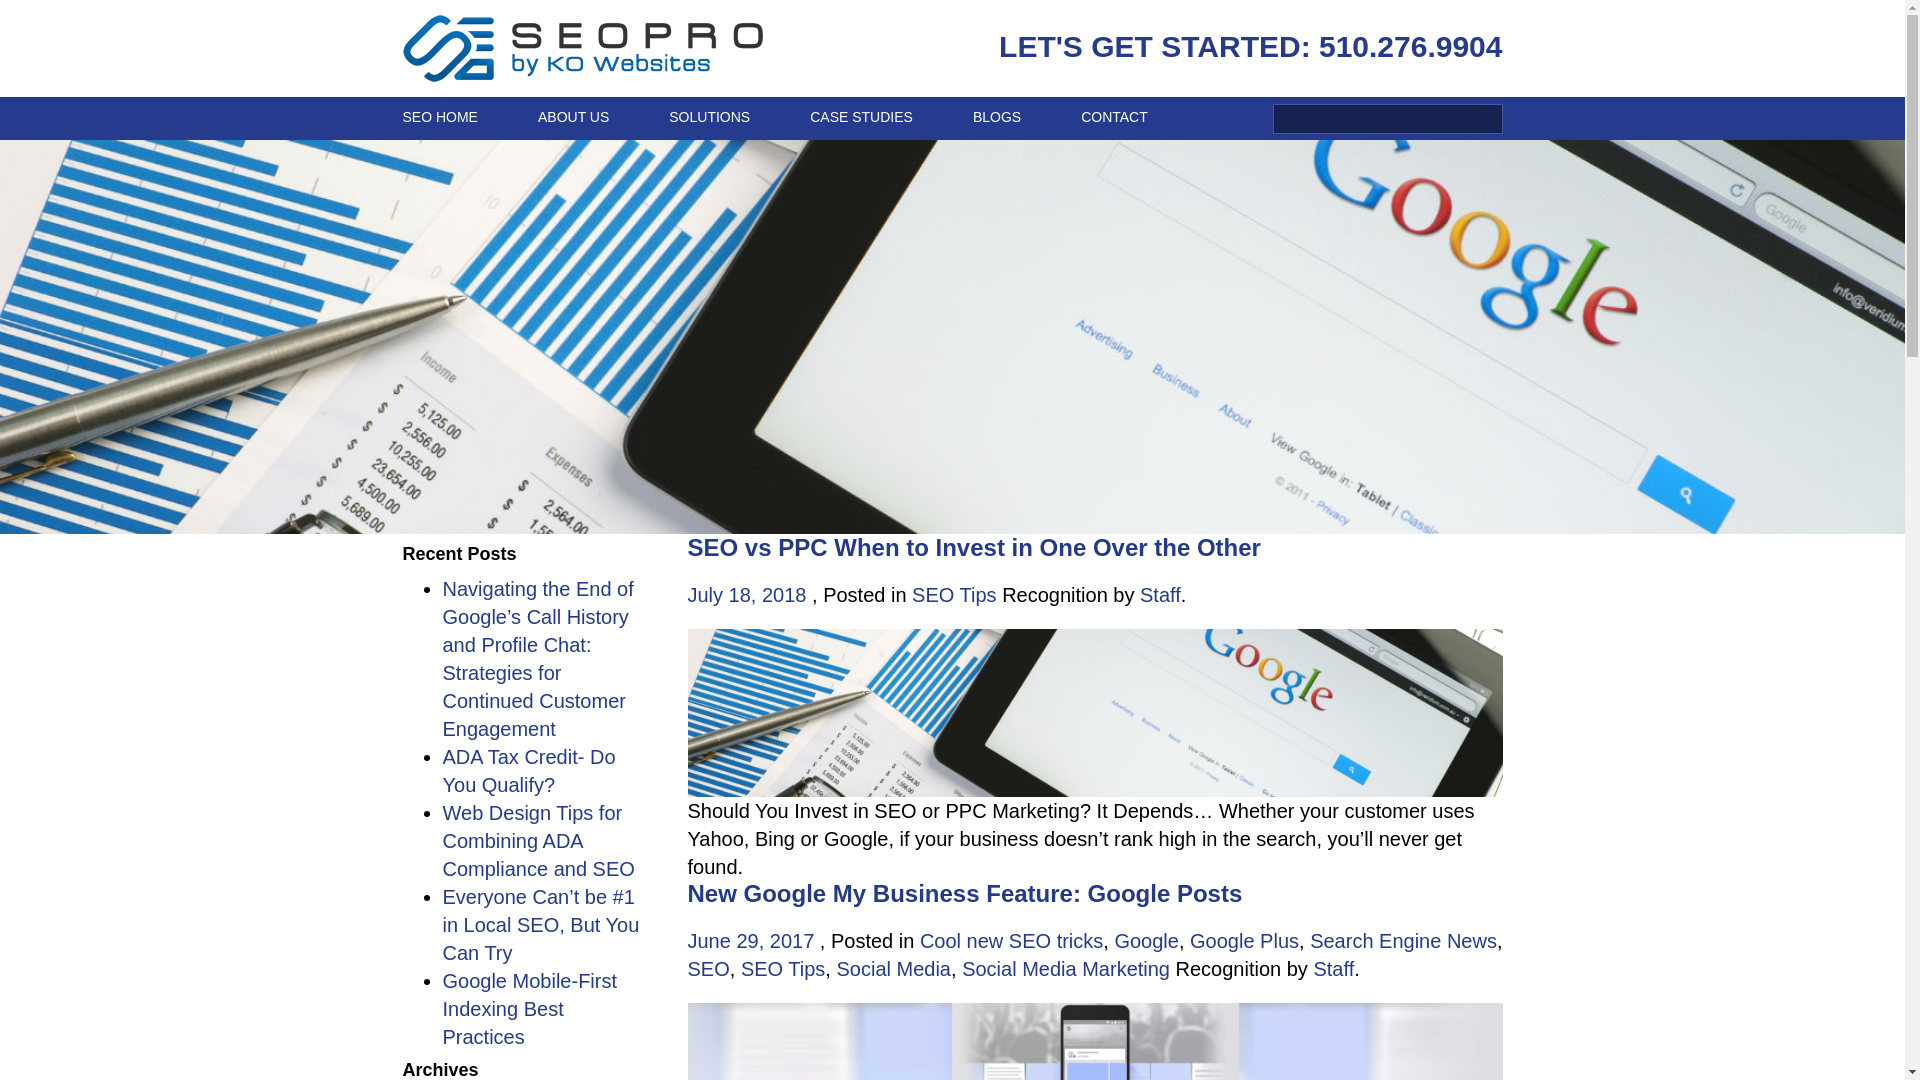 The width and height of the screenshot is (1920, 1080). What do you see at coordinates (1099, 117) in the screenshot?
I see `CONTACT` at bounding box center [1099, 117].